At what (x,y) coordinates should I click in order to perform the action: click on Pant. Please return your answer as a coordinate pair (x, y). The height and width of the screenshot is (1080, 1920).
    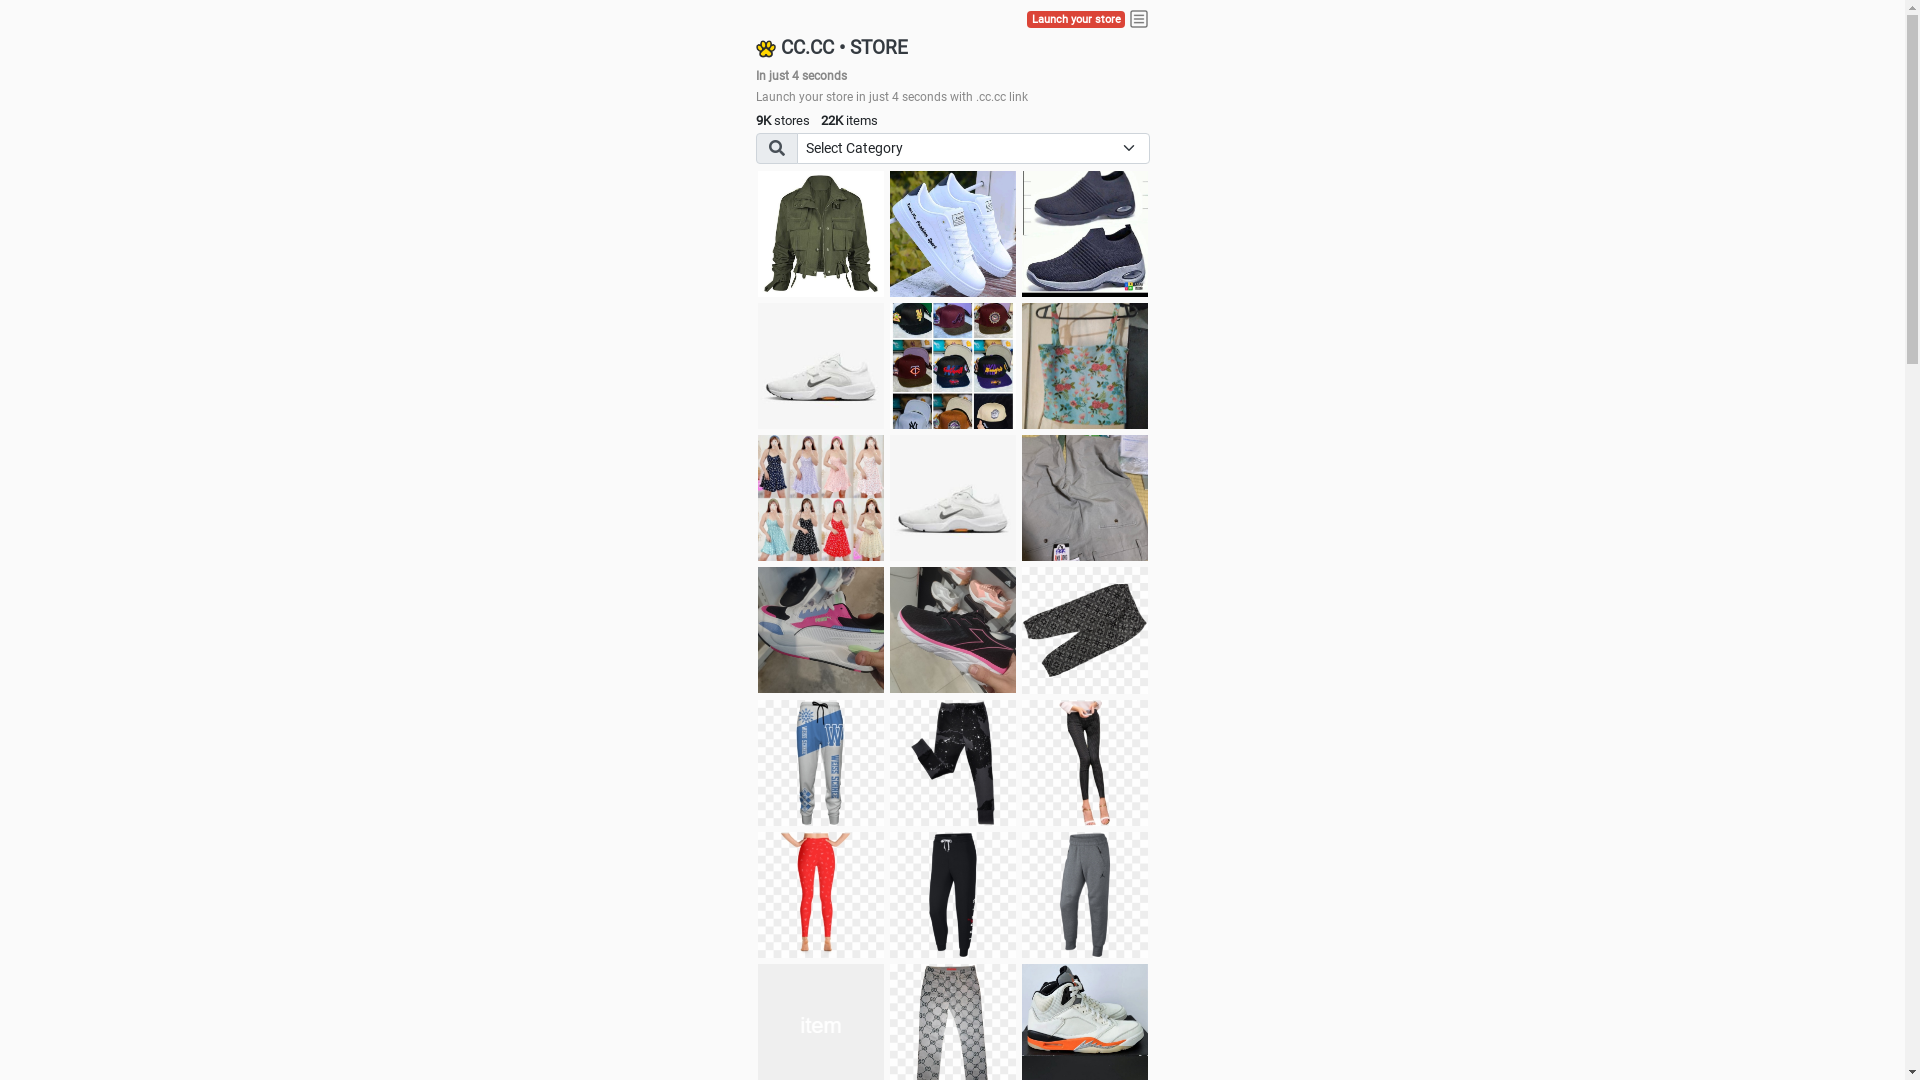
    Looking at the image, I should click on (953, 895).